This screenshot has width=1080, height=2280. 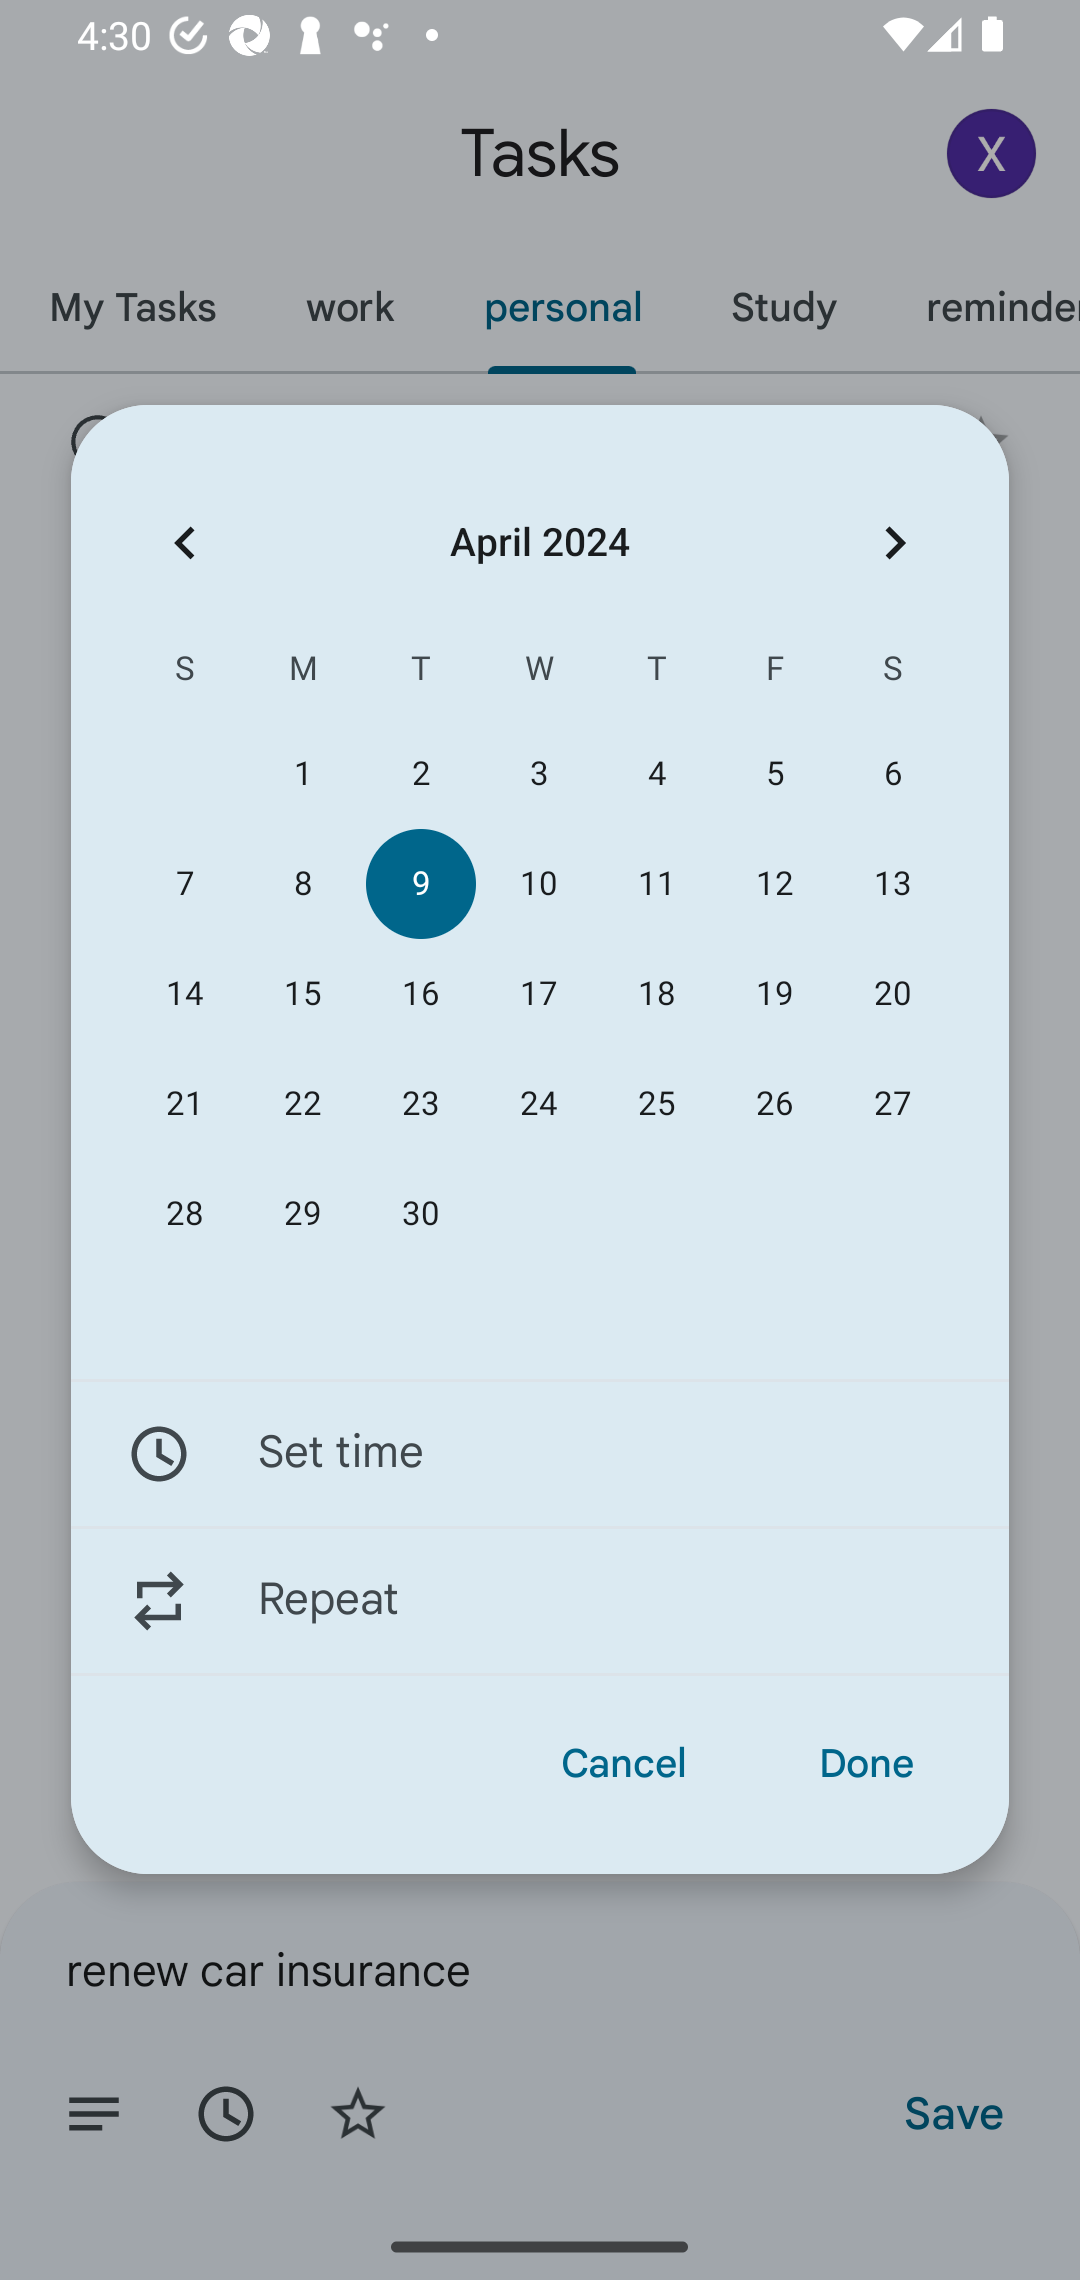 I want to click on 11 11 April 2024, so click(x=657, y=884).